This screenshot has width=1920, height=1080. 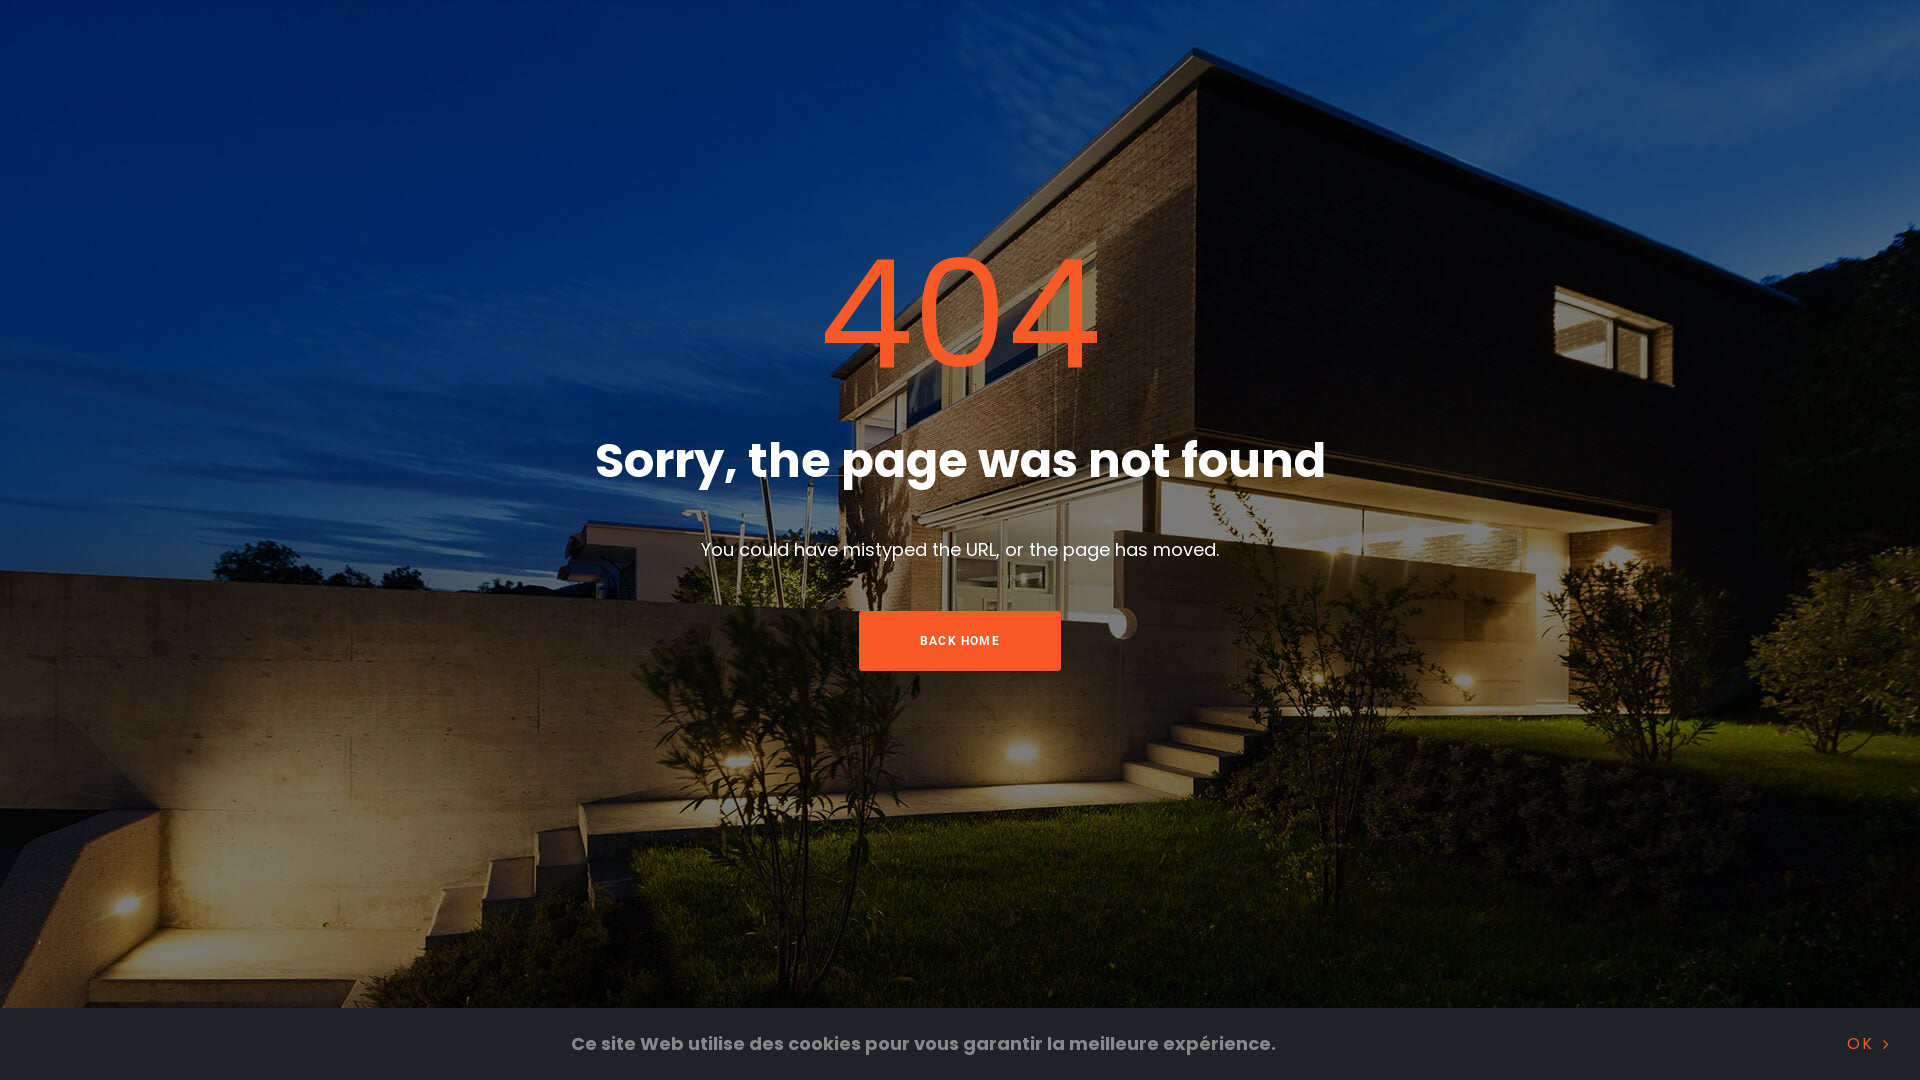 I want to click on BACK HOME, so click(x=960, y=641).